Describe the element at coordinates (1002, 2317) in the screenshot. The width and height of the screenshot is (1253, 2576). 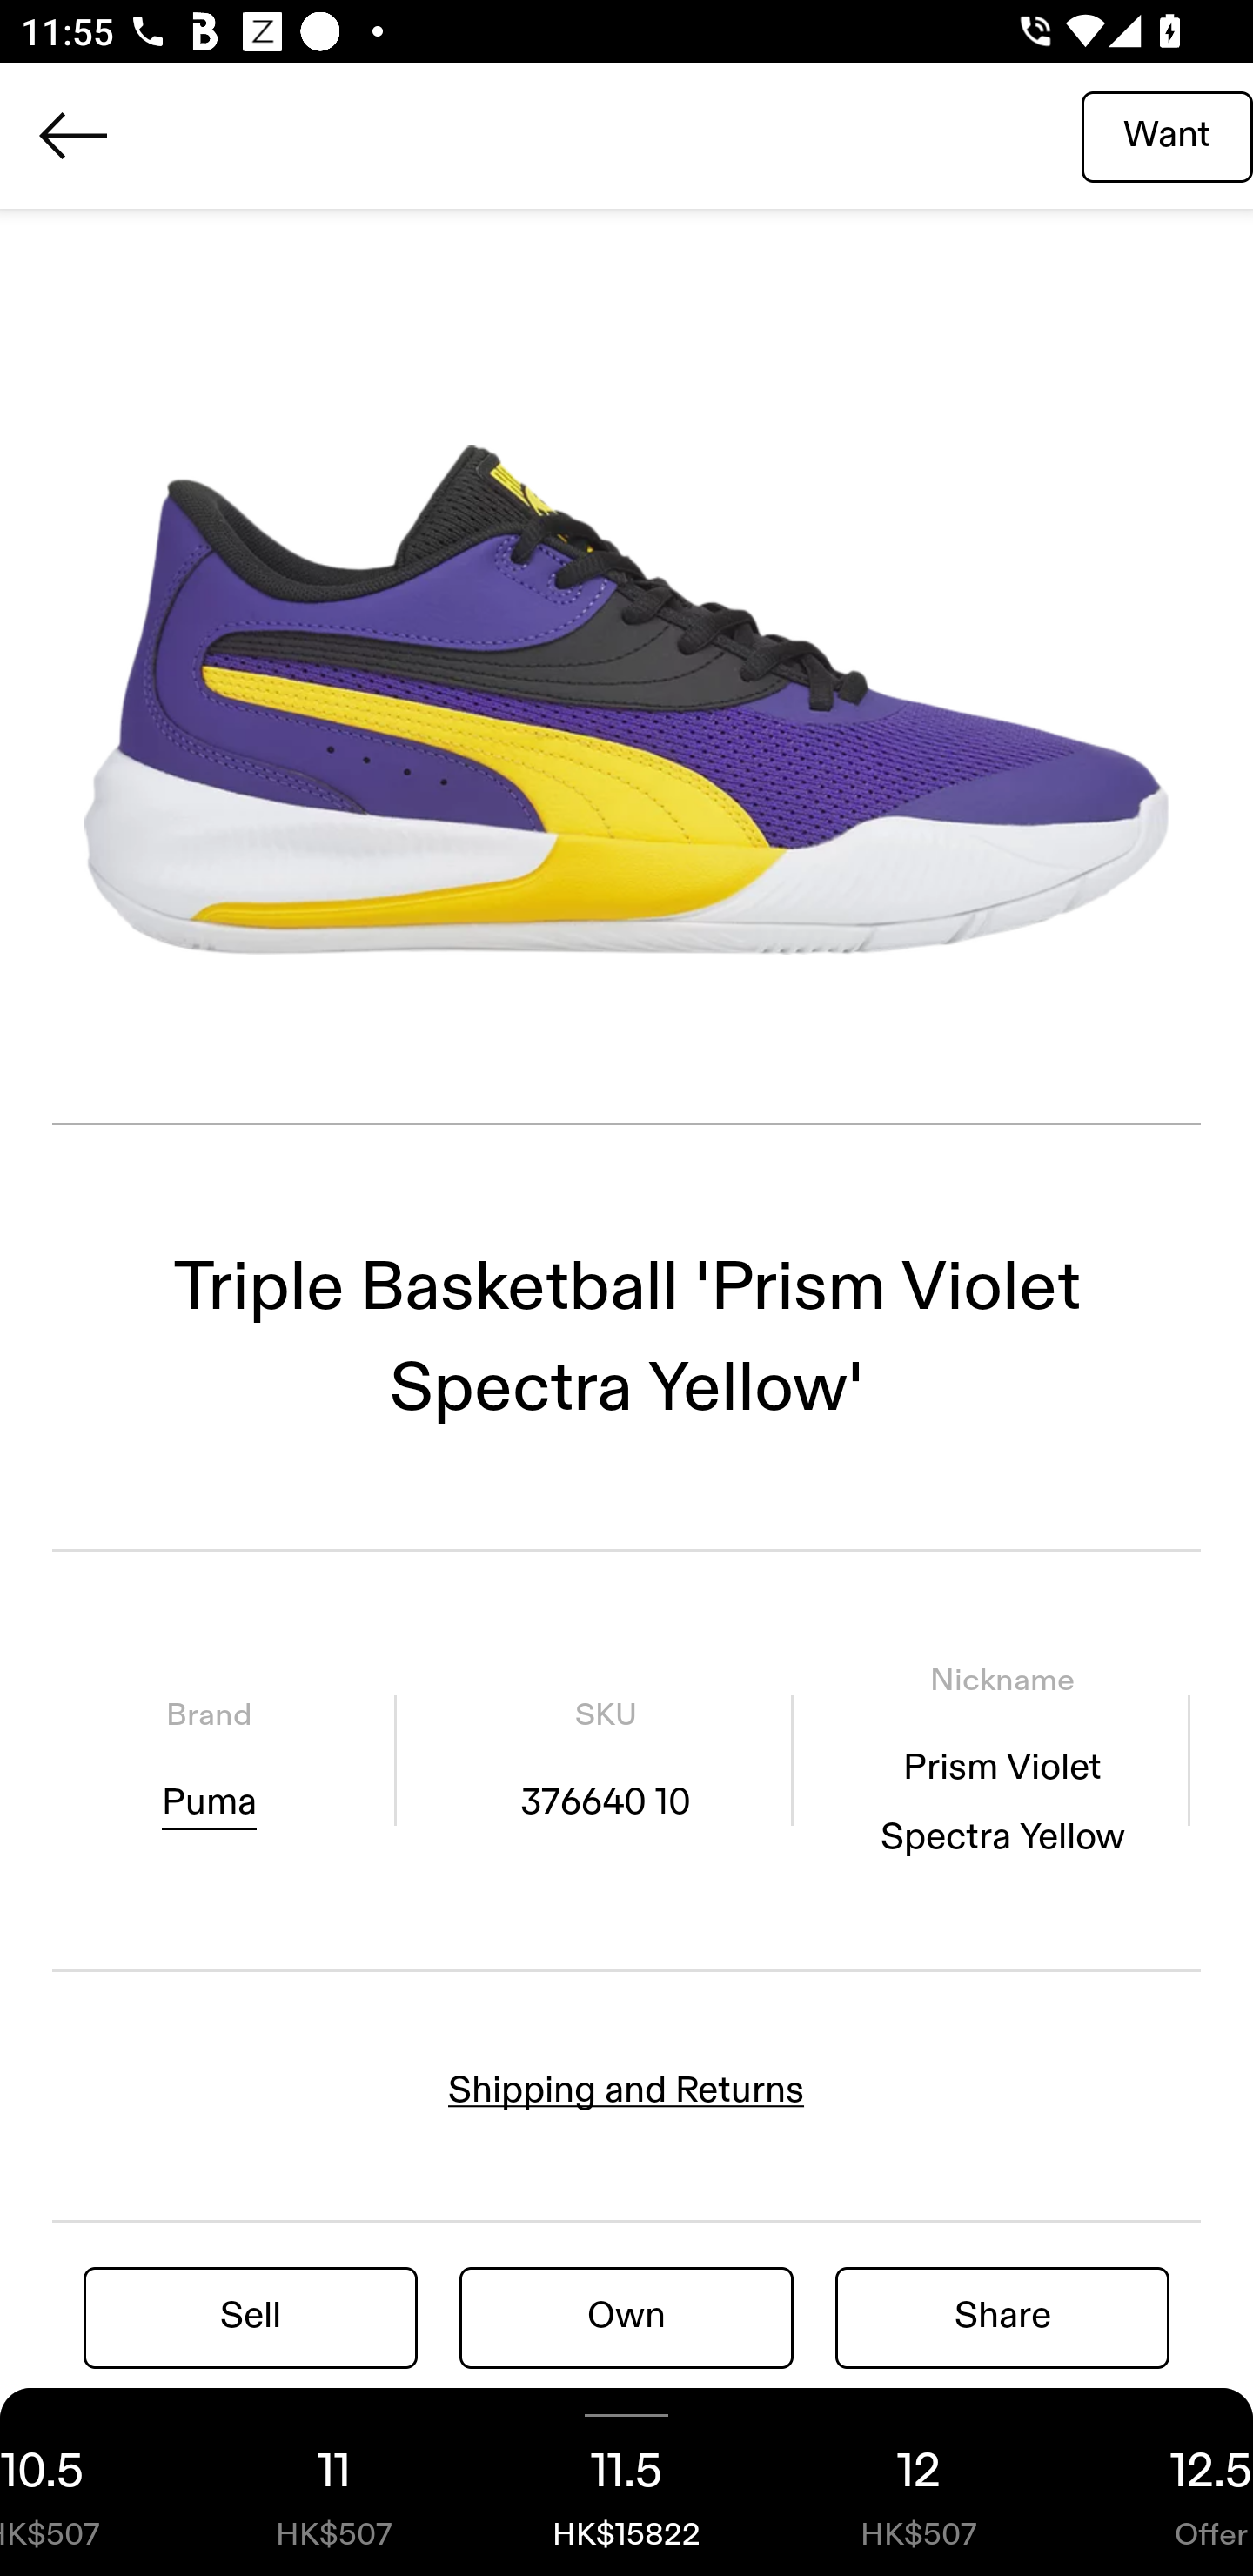
I see `Share` at that location.